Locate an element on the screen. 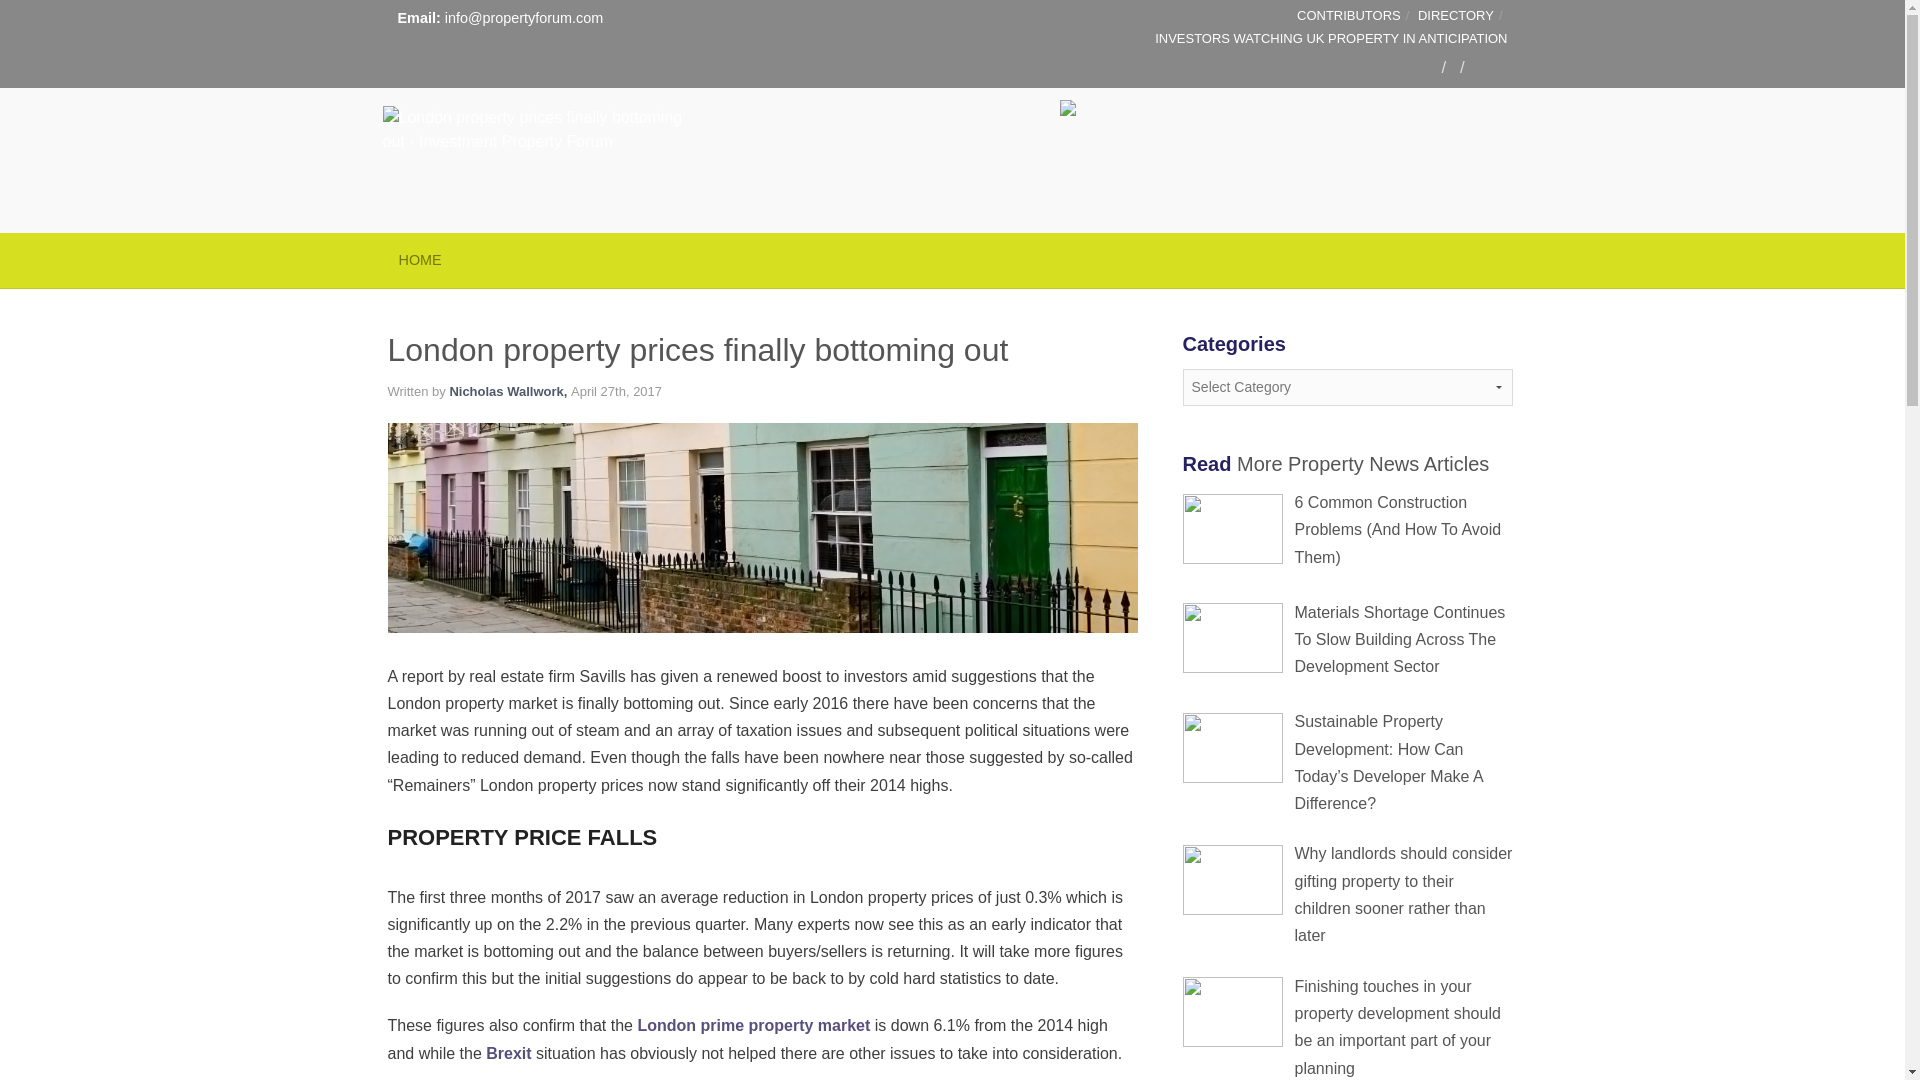 The height and width of the screenshot is (1080, 1920). Nicholas Wallwork, is located at coordinates (510, 391).